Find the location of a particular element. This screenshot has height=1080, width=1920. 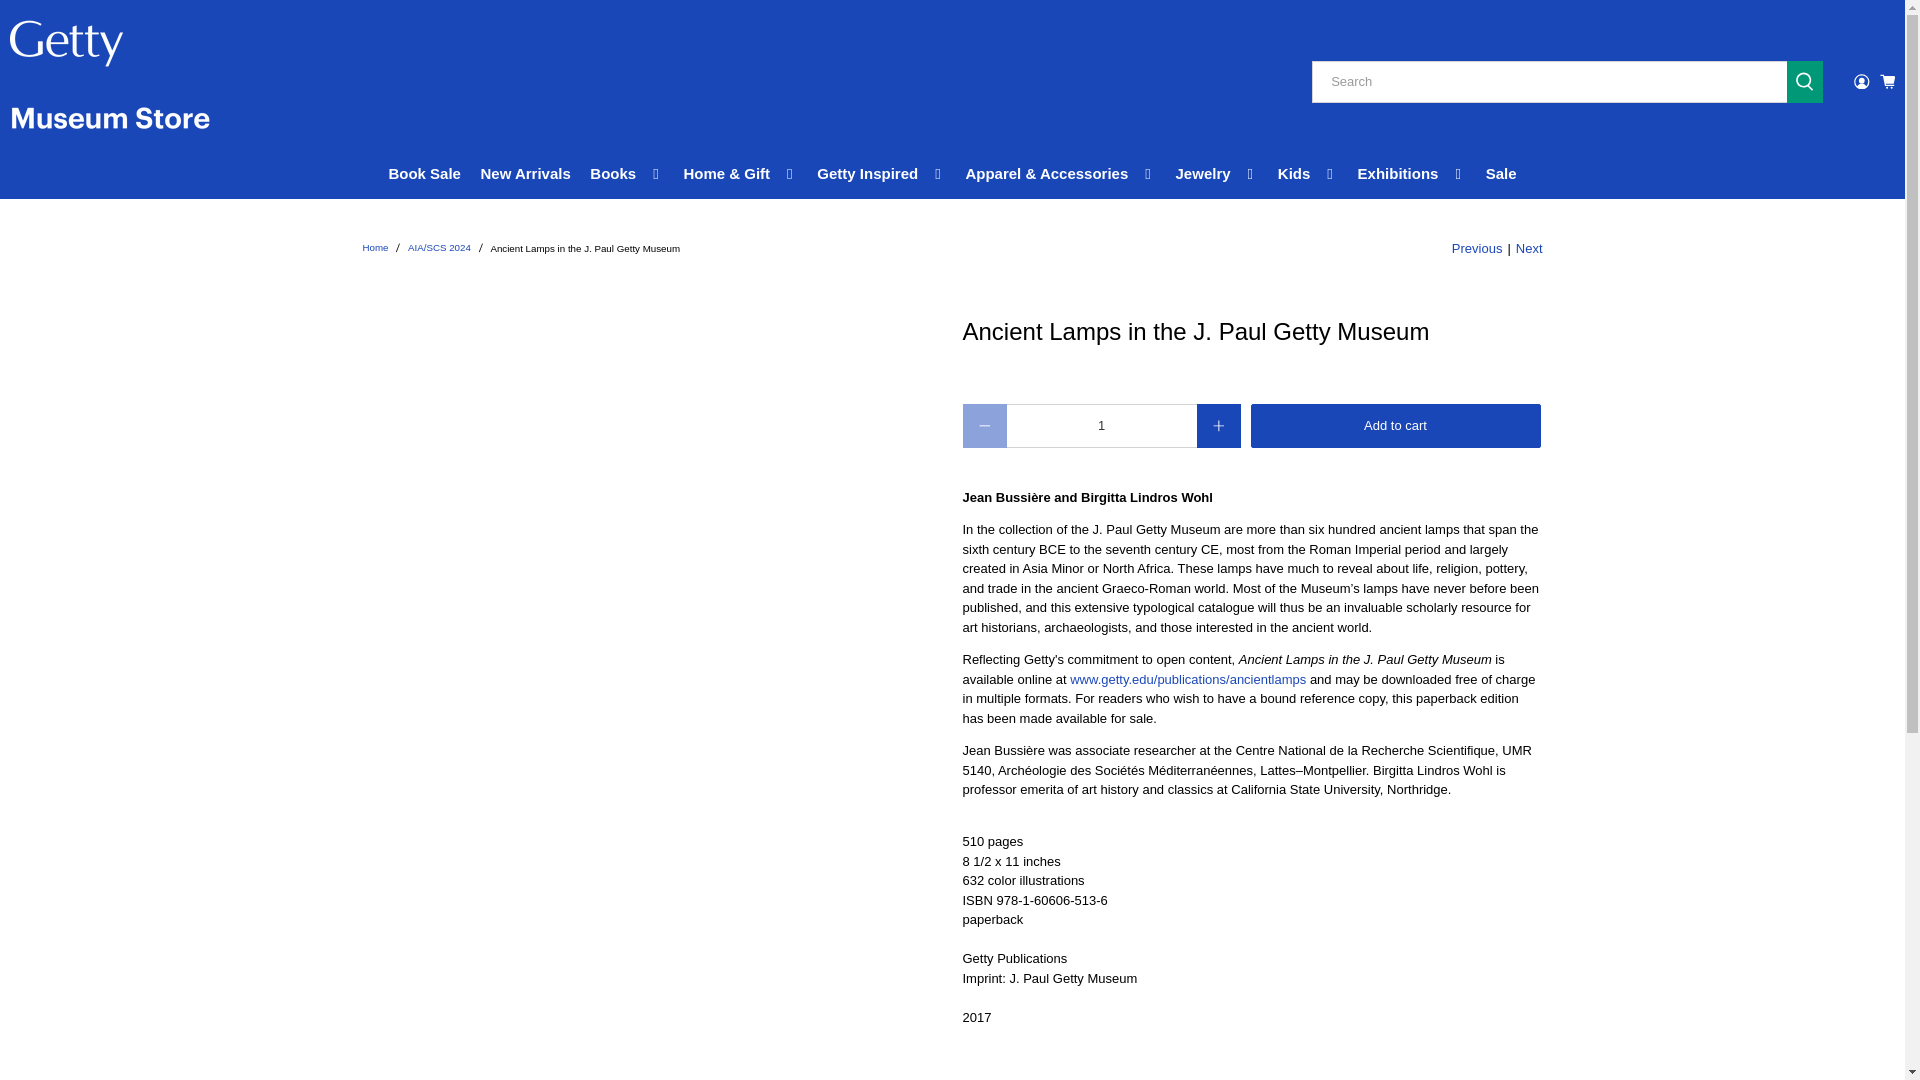

1 is located at coordinates (1101, 426).